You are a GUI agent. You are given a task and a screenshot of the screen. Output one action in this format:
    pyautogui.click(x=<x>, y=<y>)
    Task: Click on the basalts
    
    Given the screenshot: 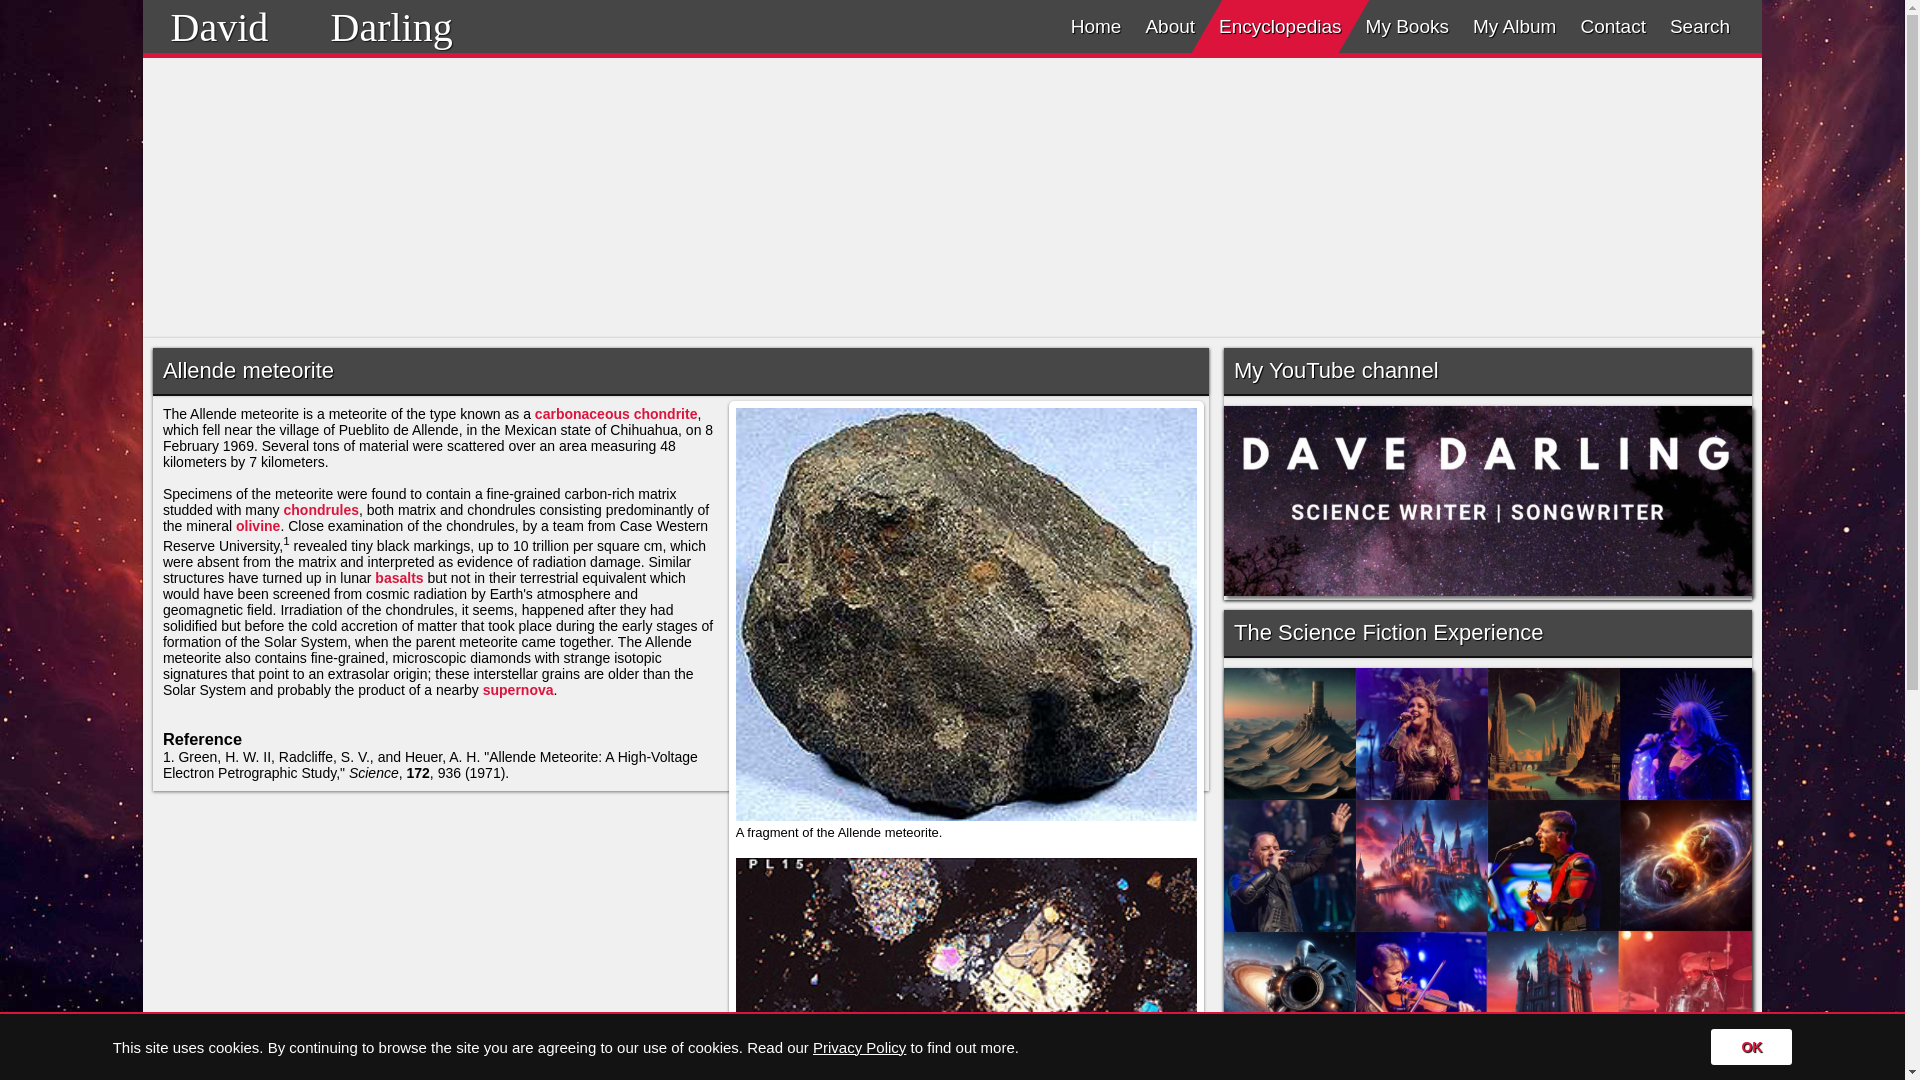 What is the action you would take?
    pyautogui.click(x=398, y=578)
    